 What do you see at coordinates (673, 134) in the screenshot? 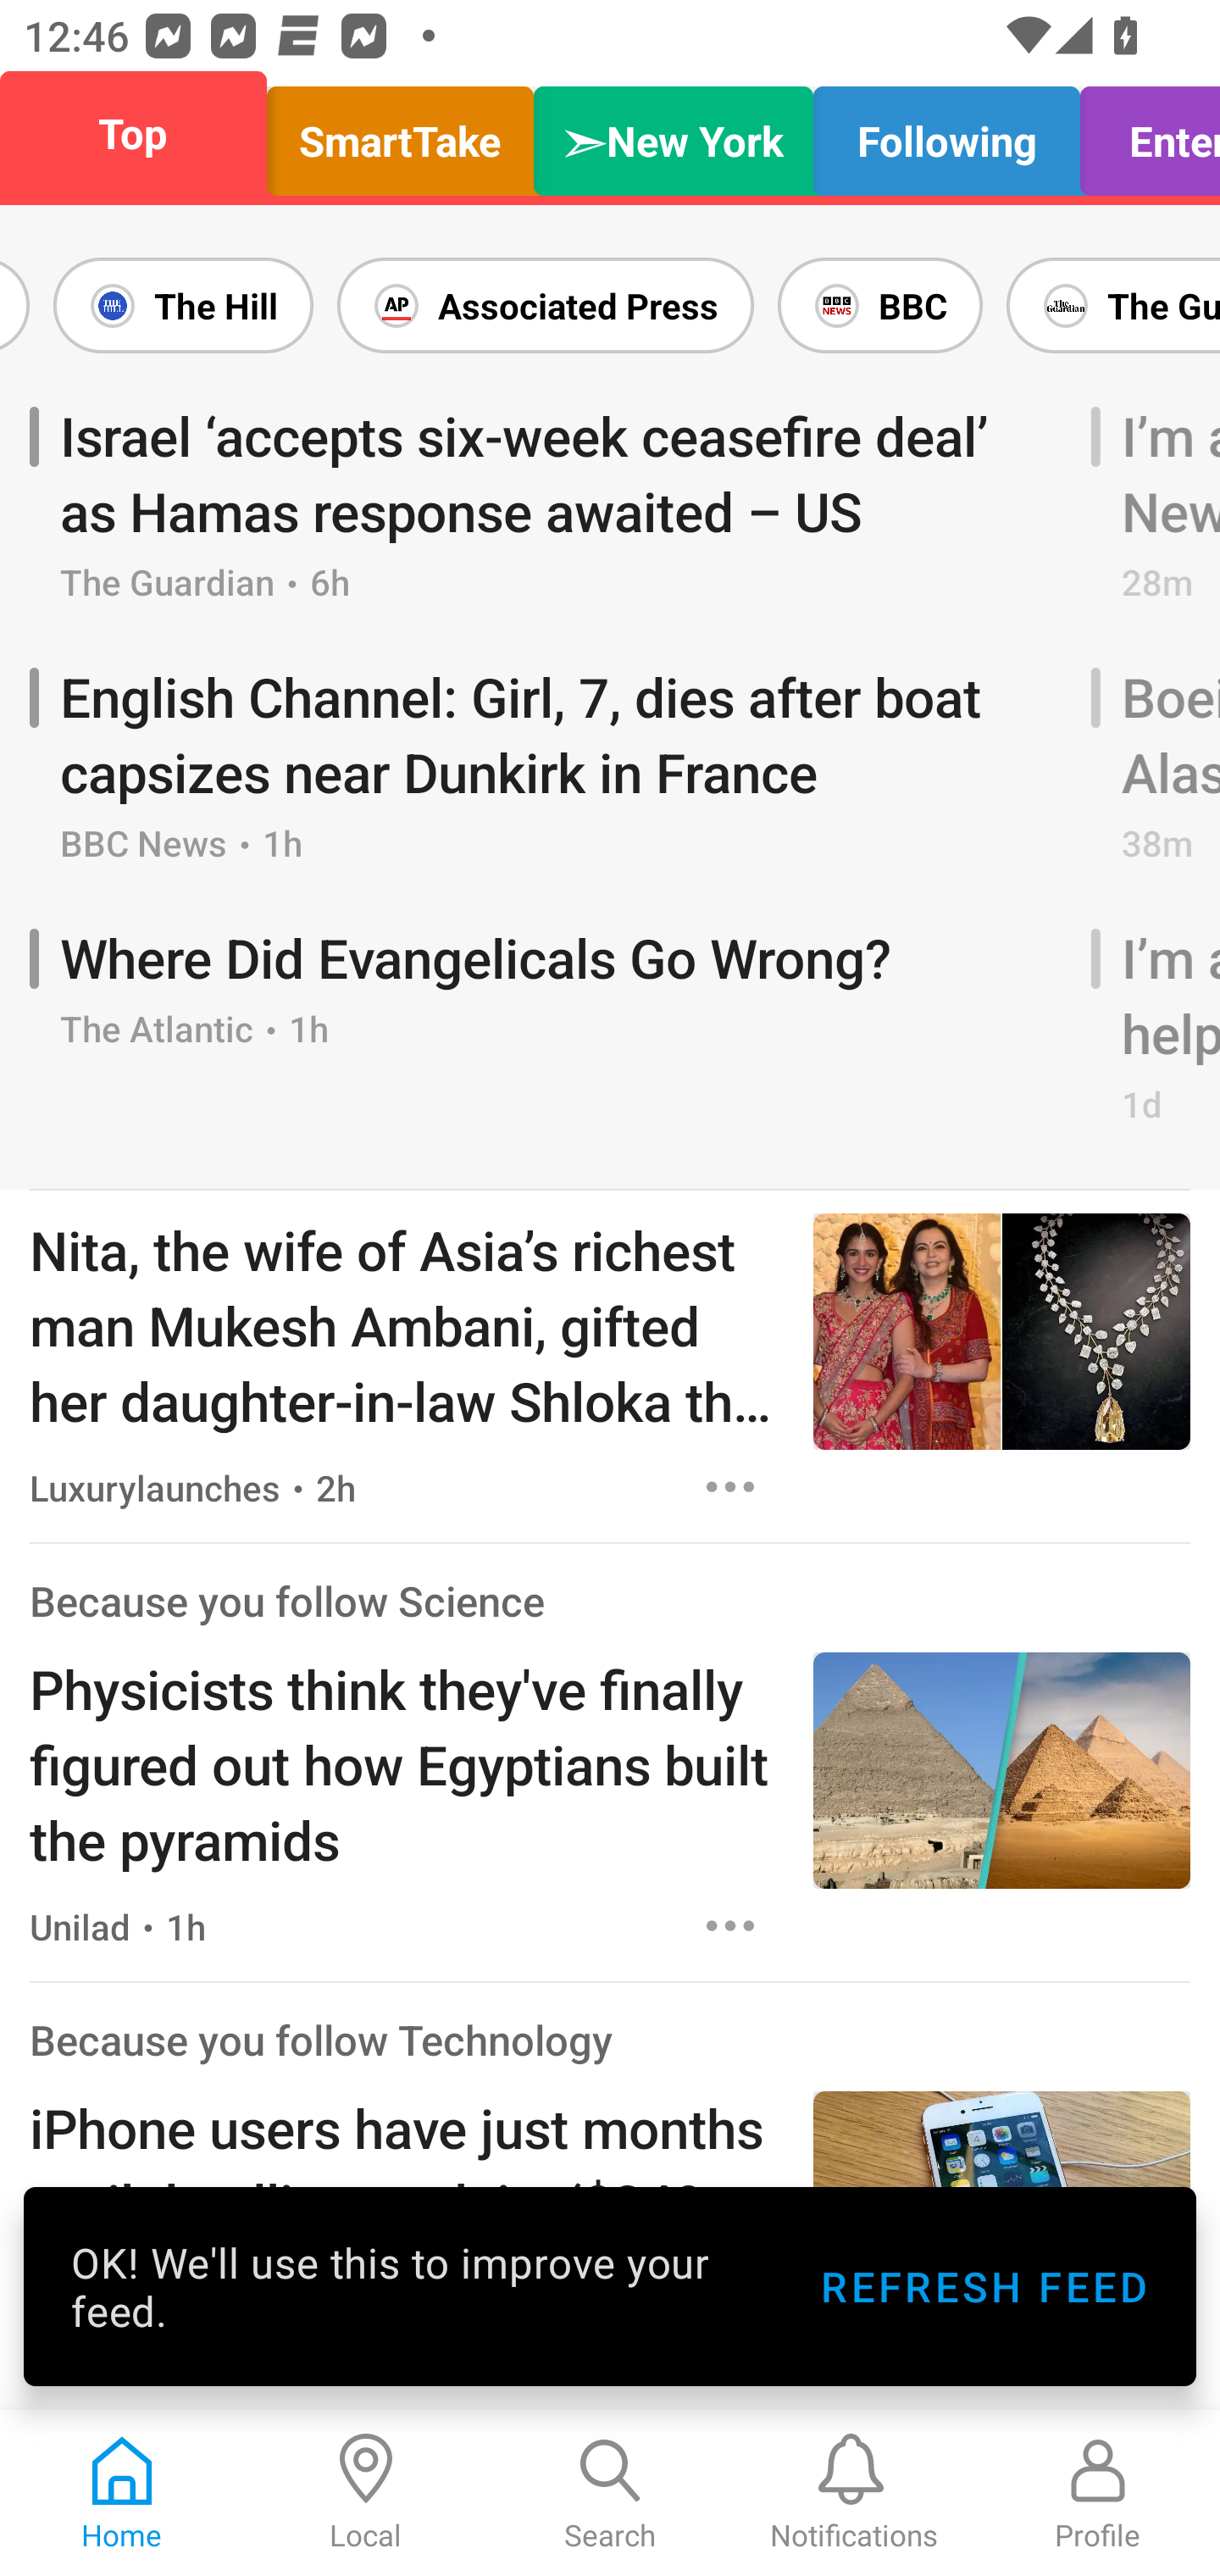
I see `➣New York` at bounding box center [673, 134].